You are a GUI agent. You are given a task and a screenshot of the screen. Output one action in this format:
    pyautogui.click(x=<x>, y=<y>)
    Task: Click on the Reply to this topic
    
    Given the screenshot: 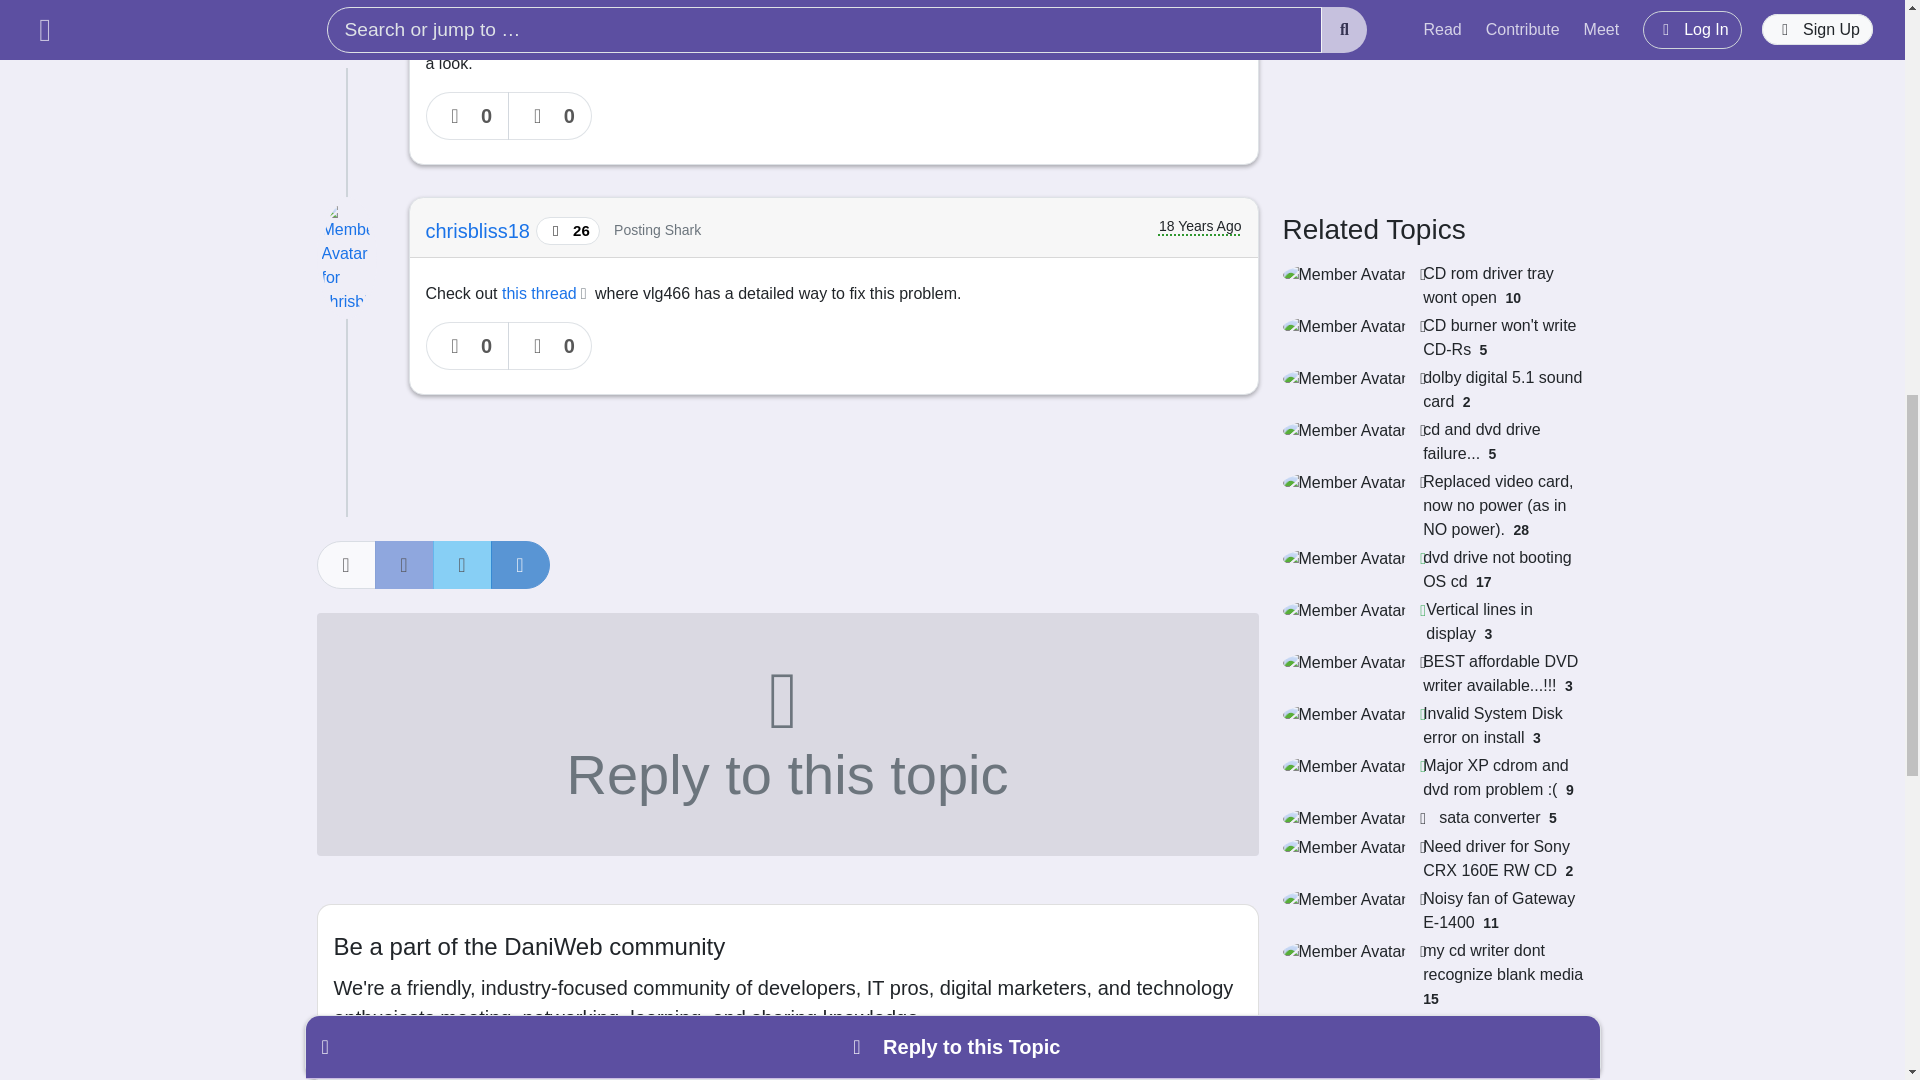 What is the action you would take?
    pyautogui.click(x=786, y=734)
    